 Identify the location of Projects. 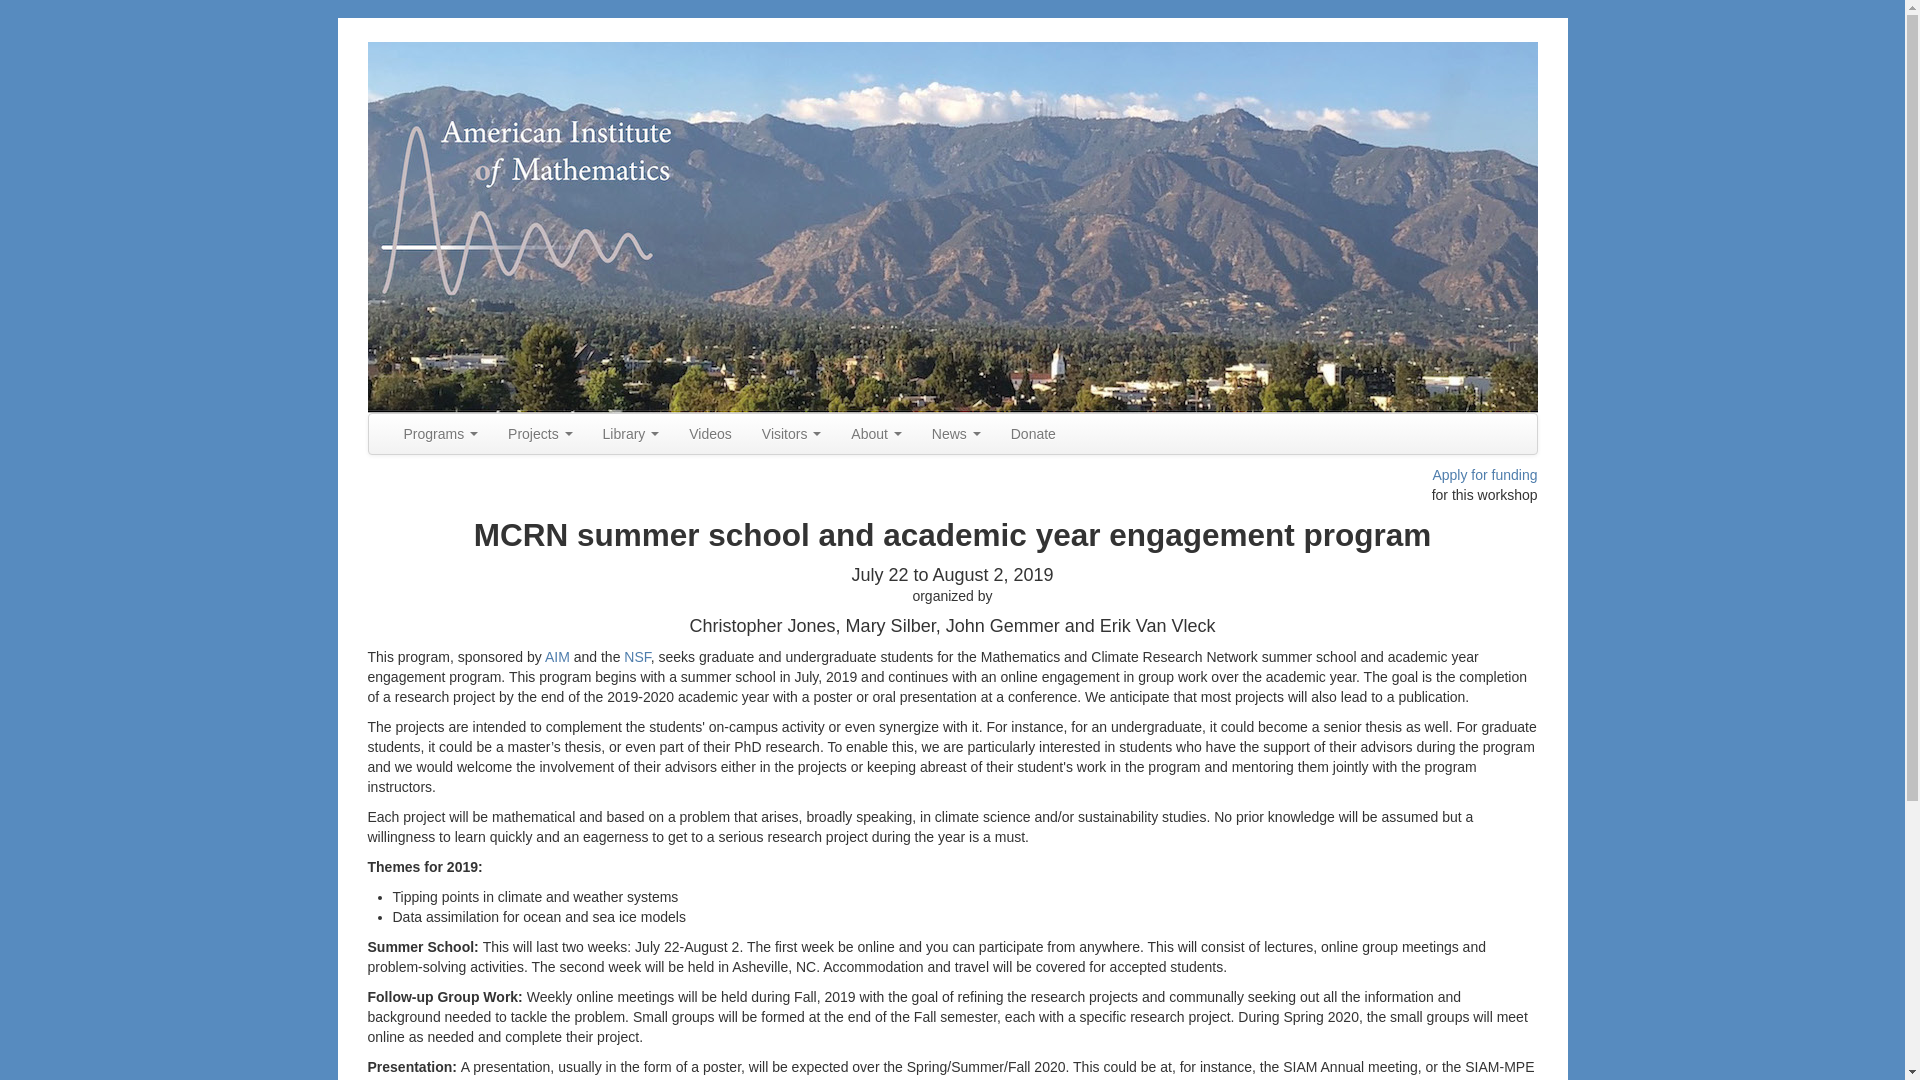
(540, 433).